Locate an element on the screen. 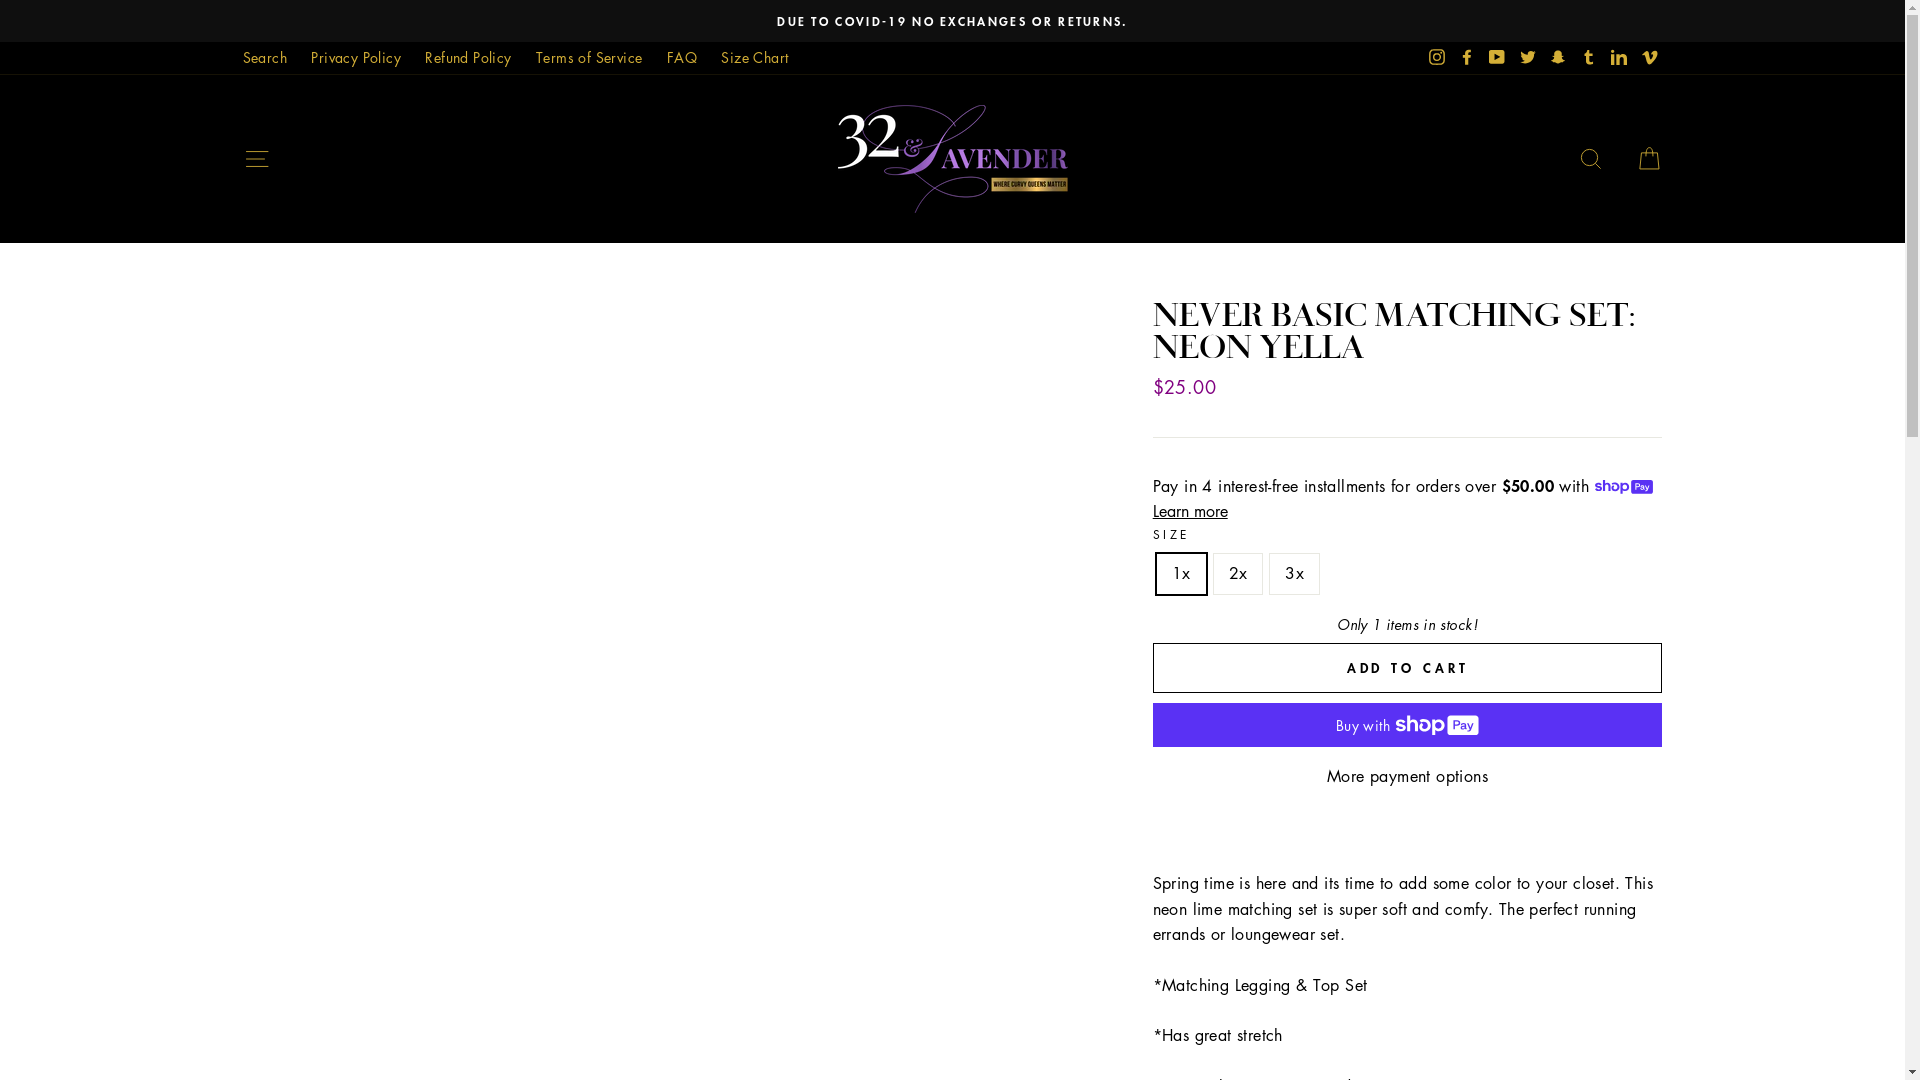 This screenshot has height=1080, width=1920. Skip to content is located at coordinates (0, 0).